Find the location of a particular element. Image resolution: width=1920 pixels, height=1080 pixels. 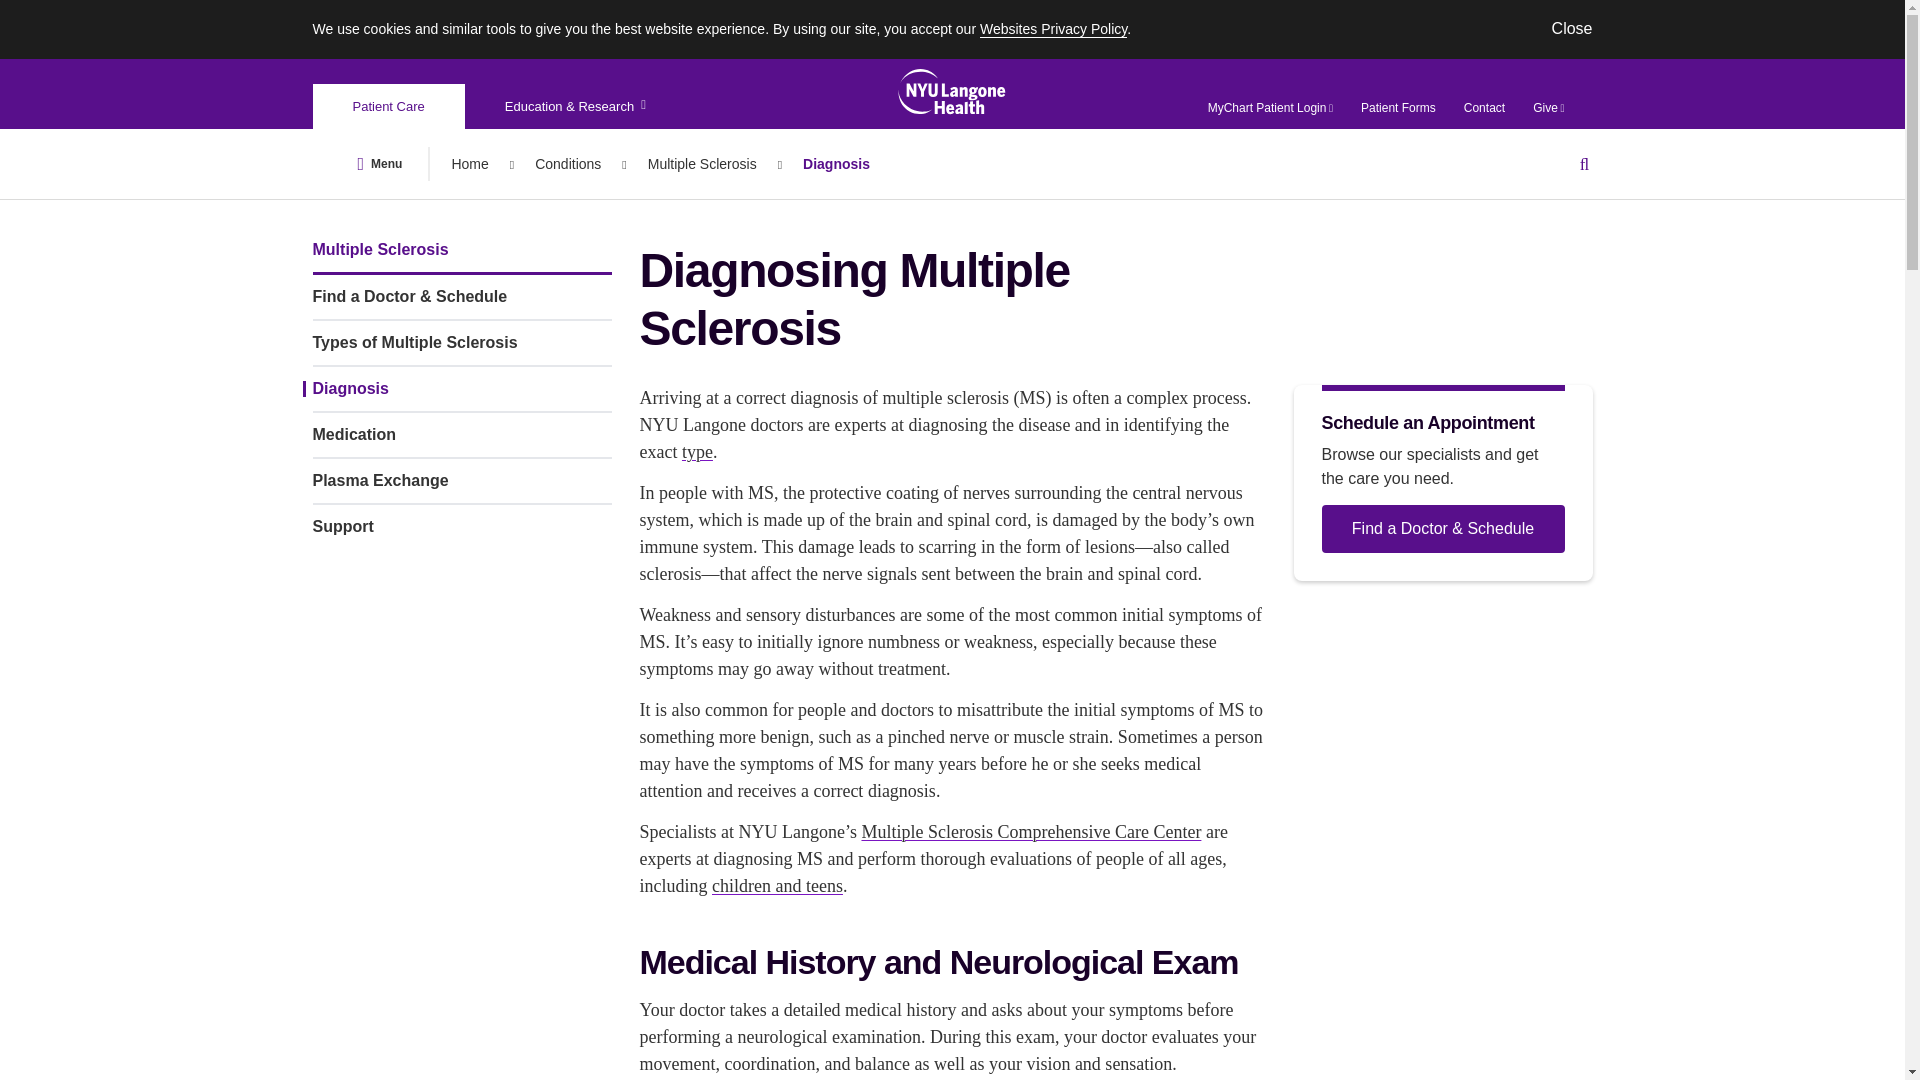

Patient Care is located at coordinates (389, 106).